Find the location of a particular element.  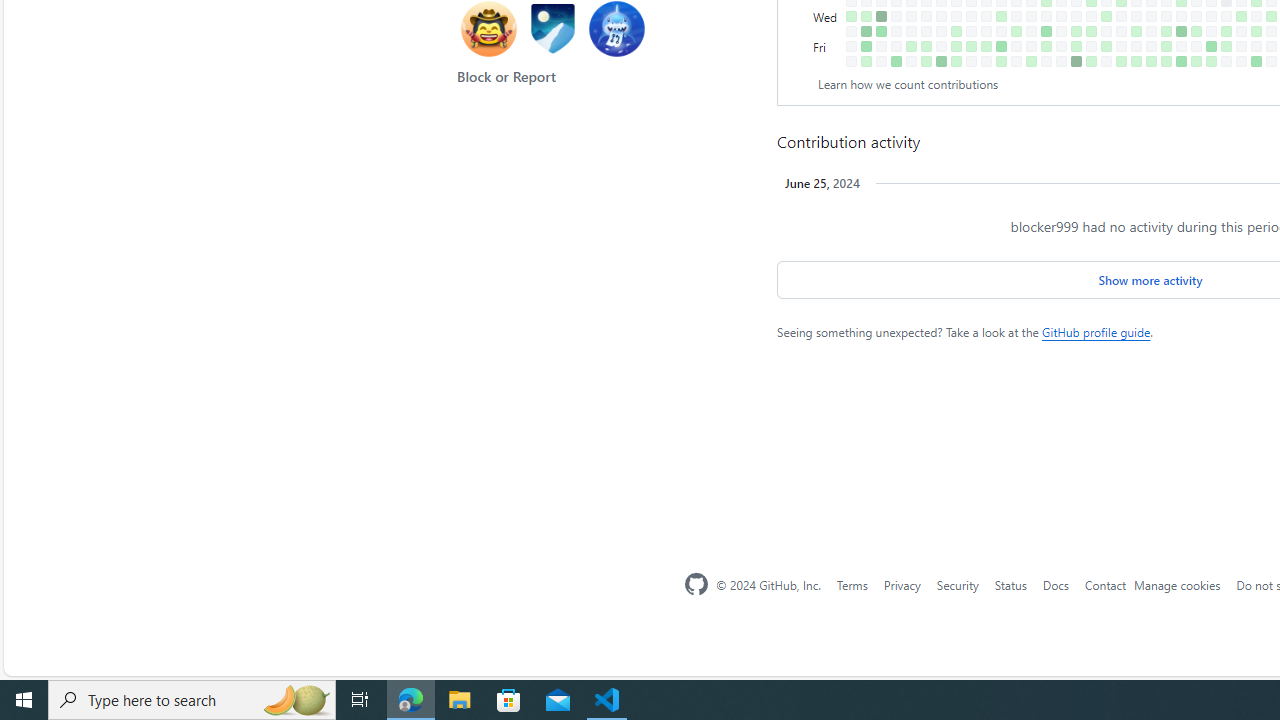

No contributions on May 15th. is located at coordinates (1136, 16).